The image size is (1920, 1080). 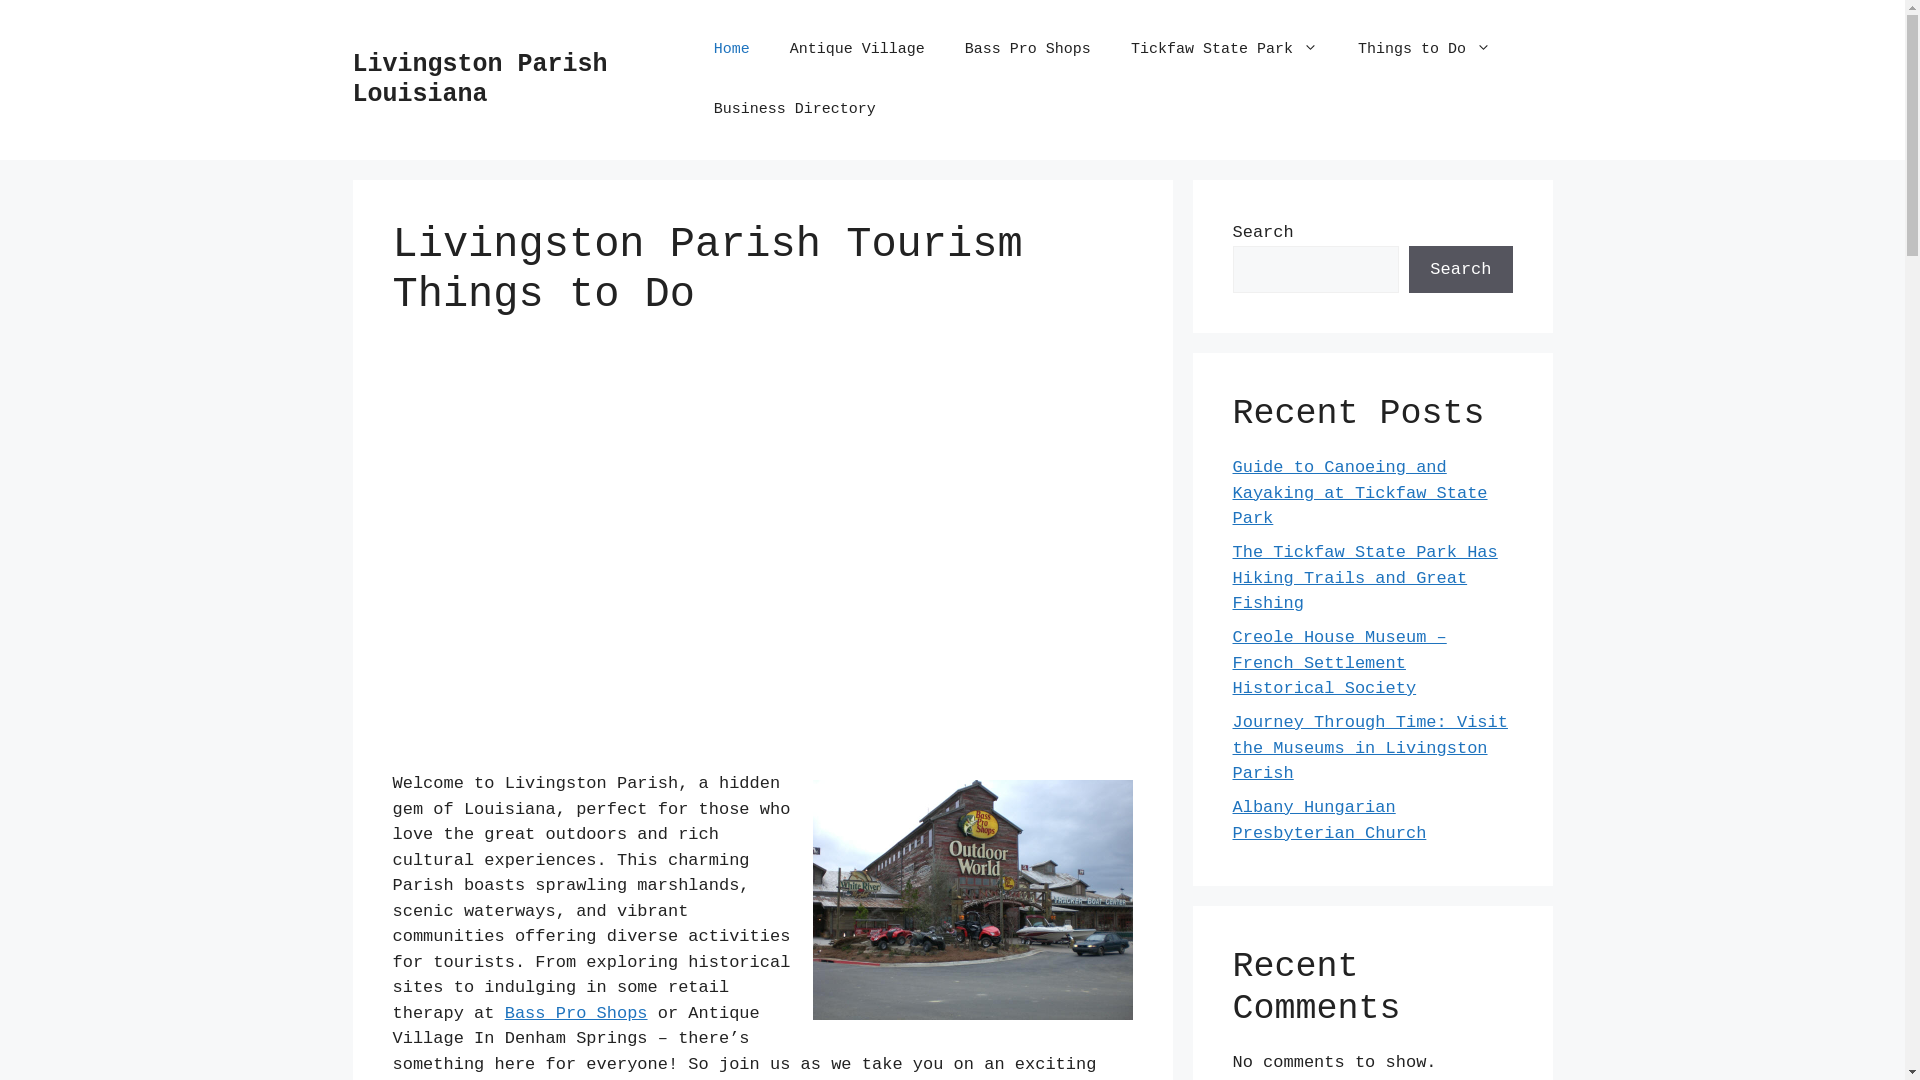 I want to click on Bass Pro Shops, so click(x=576, y=1014).